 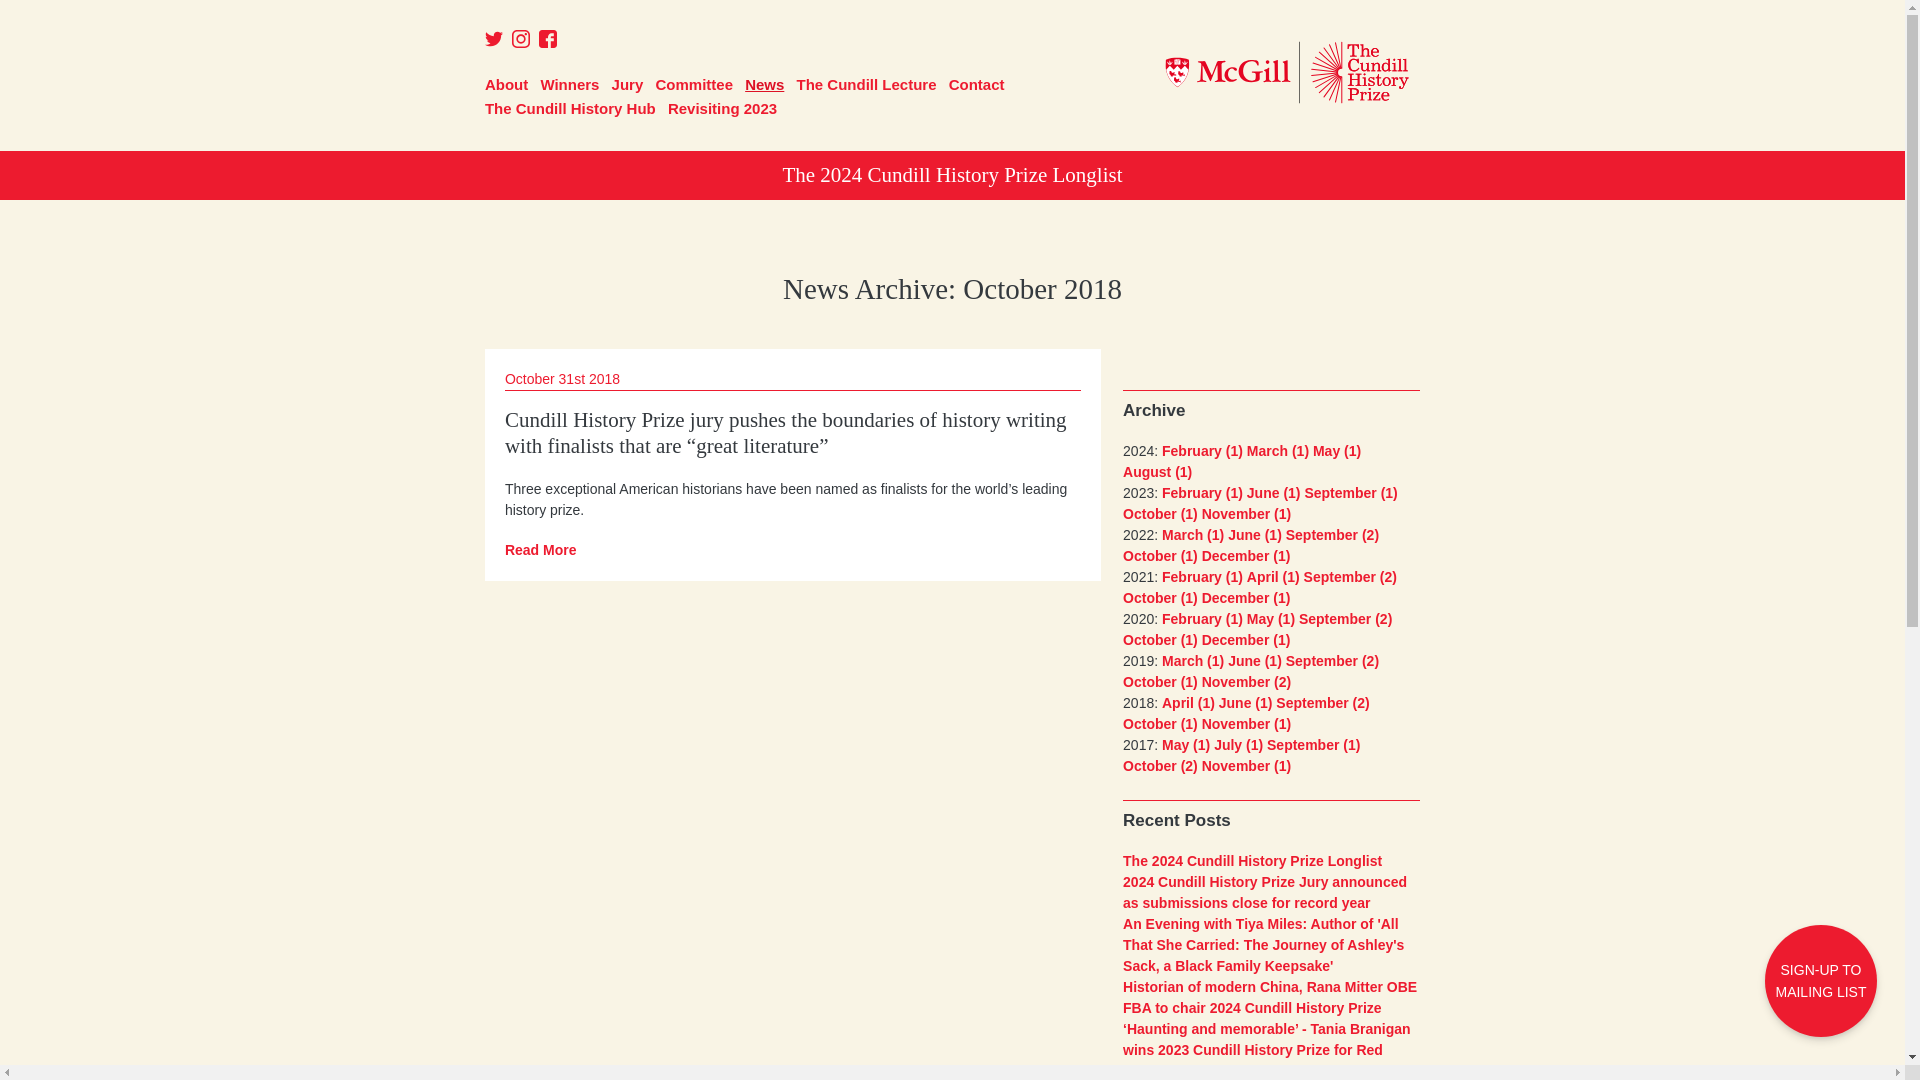 I want to click on Like Cundill Prize on Facebook, so click(x=548, y=42).